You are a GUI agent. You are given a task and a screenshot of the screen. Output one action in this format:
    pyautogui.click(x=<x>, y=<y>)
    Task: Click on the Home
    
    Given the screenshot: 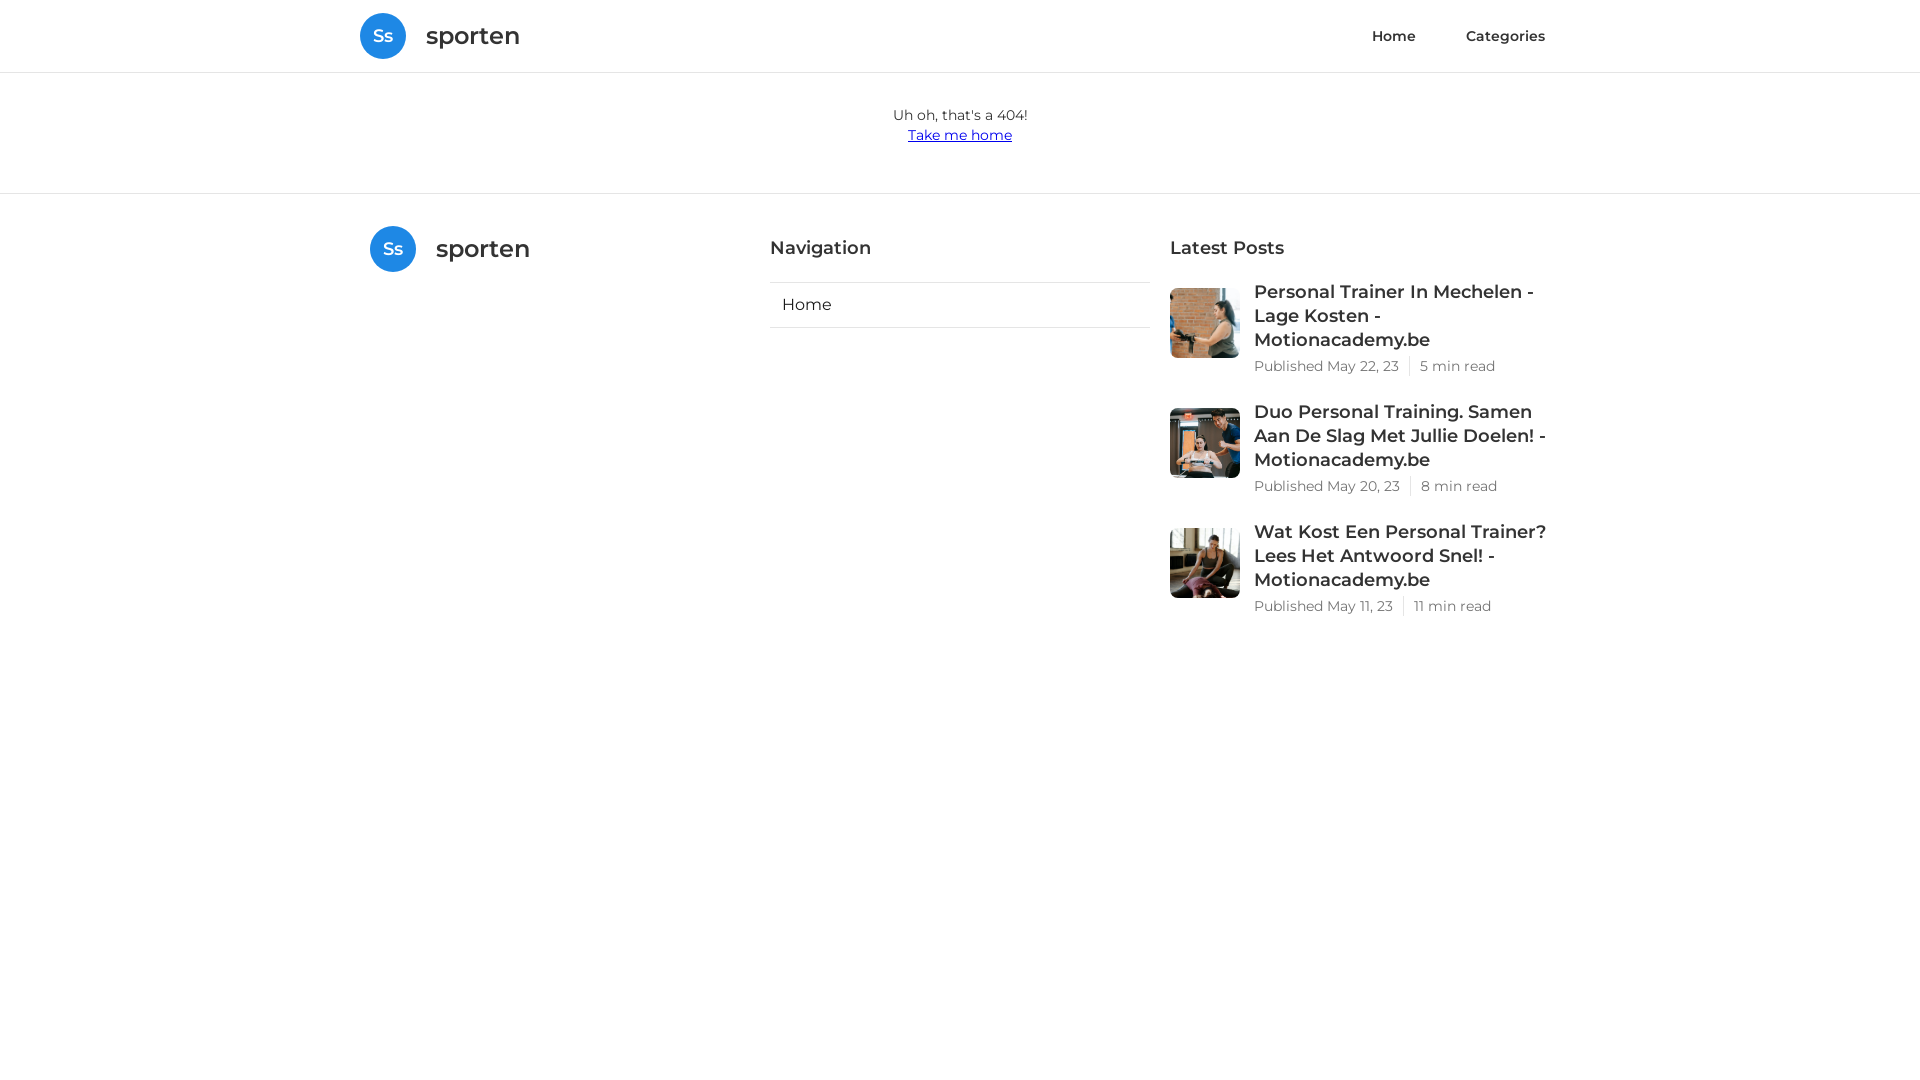 What is the action you would take?
    pyautogui.click(x=960, y=305)
    